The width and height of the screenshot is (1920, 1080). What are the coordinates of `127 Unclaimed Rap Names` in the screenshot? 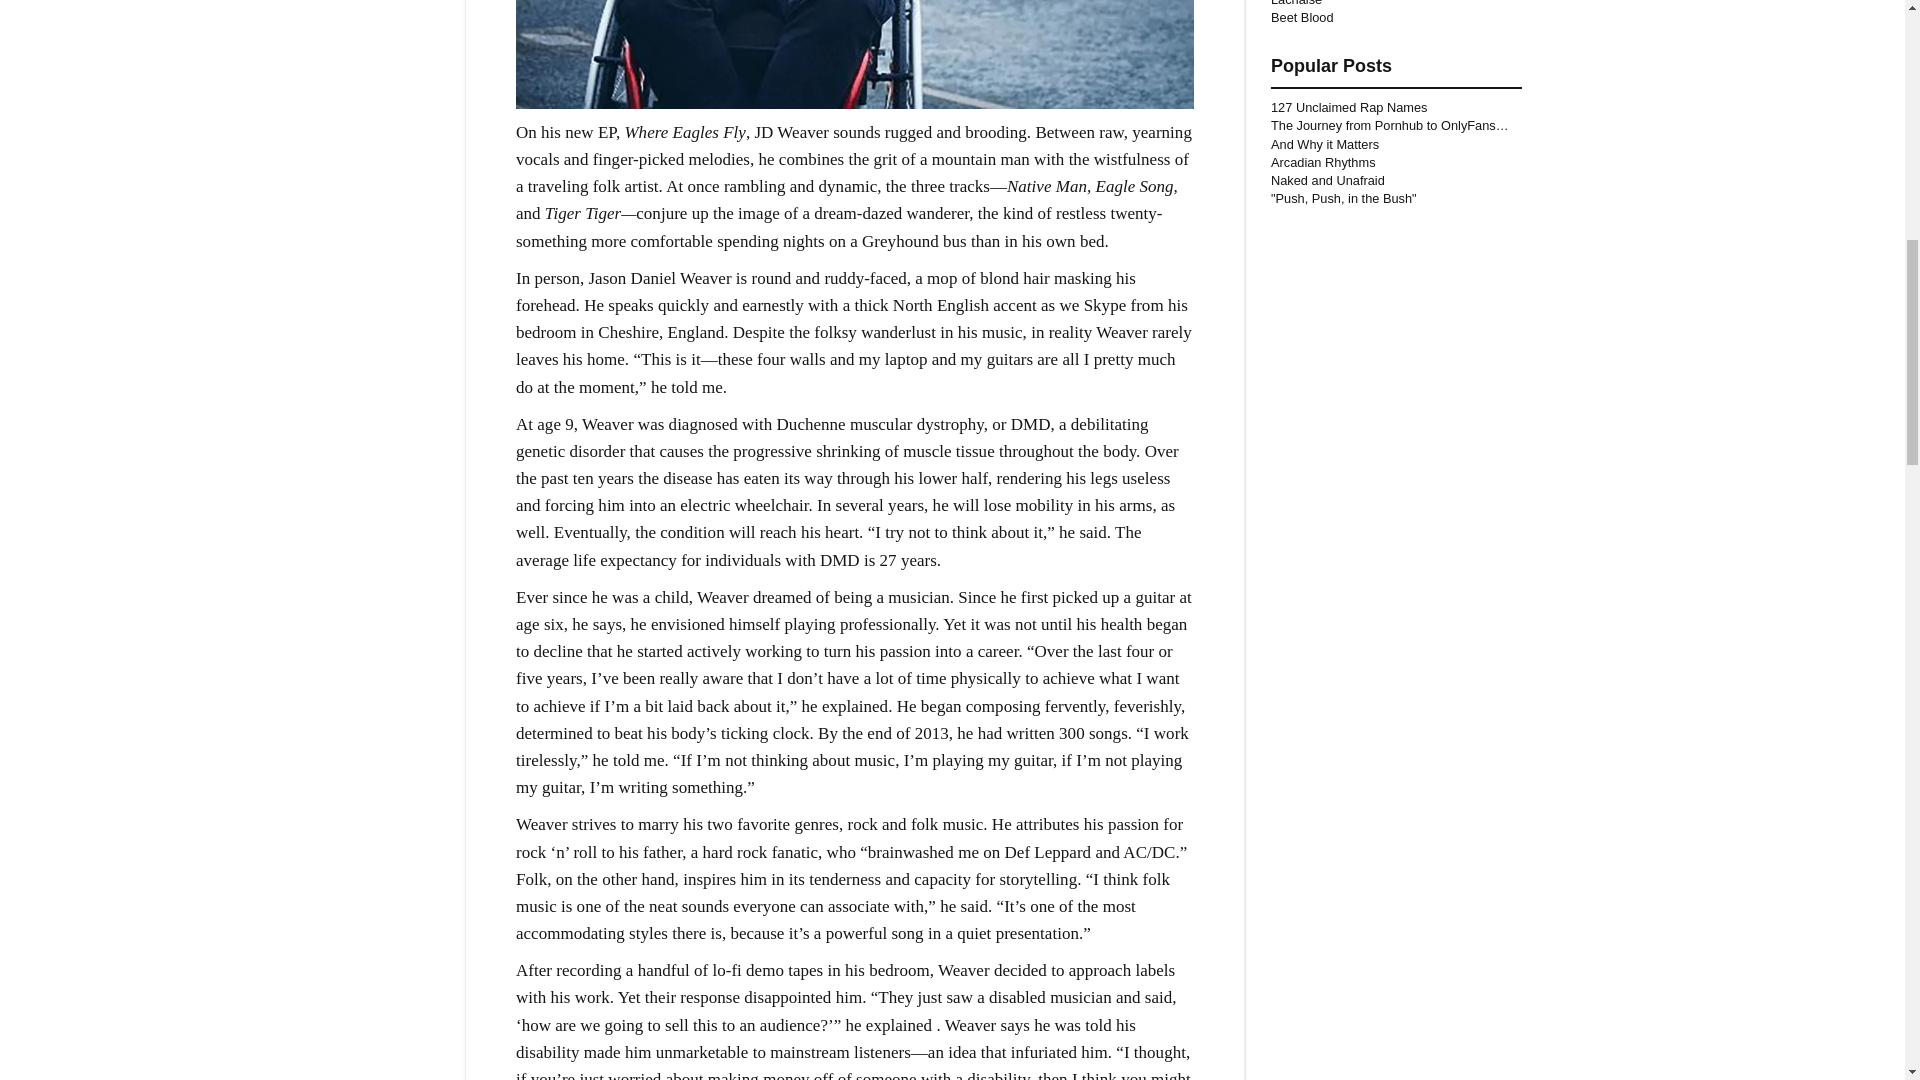 It's located at (1348, 107).